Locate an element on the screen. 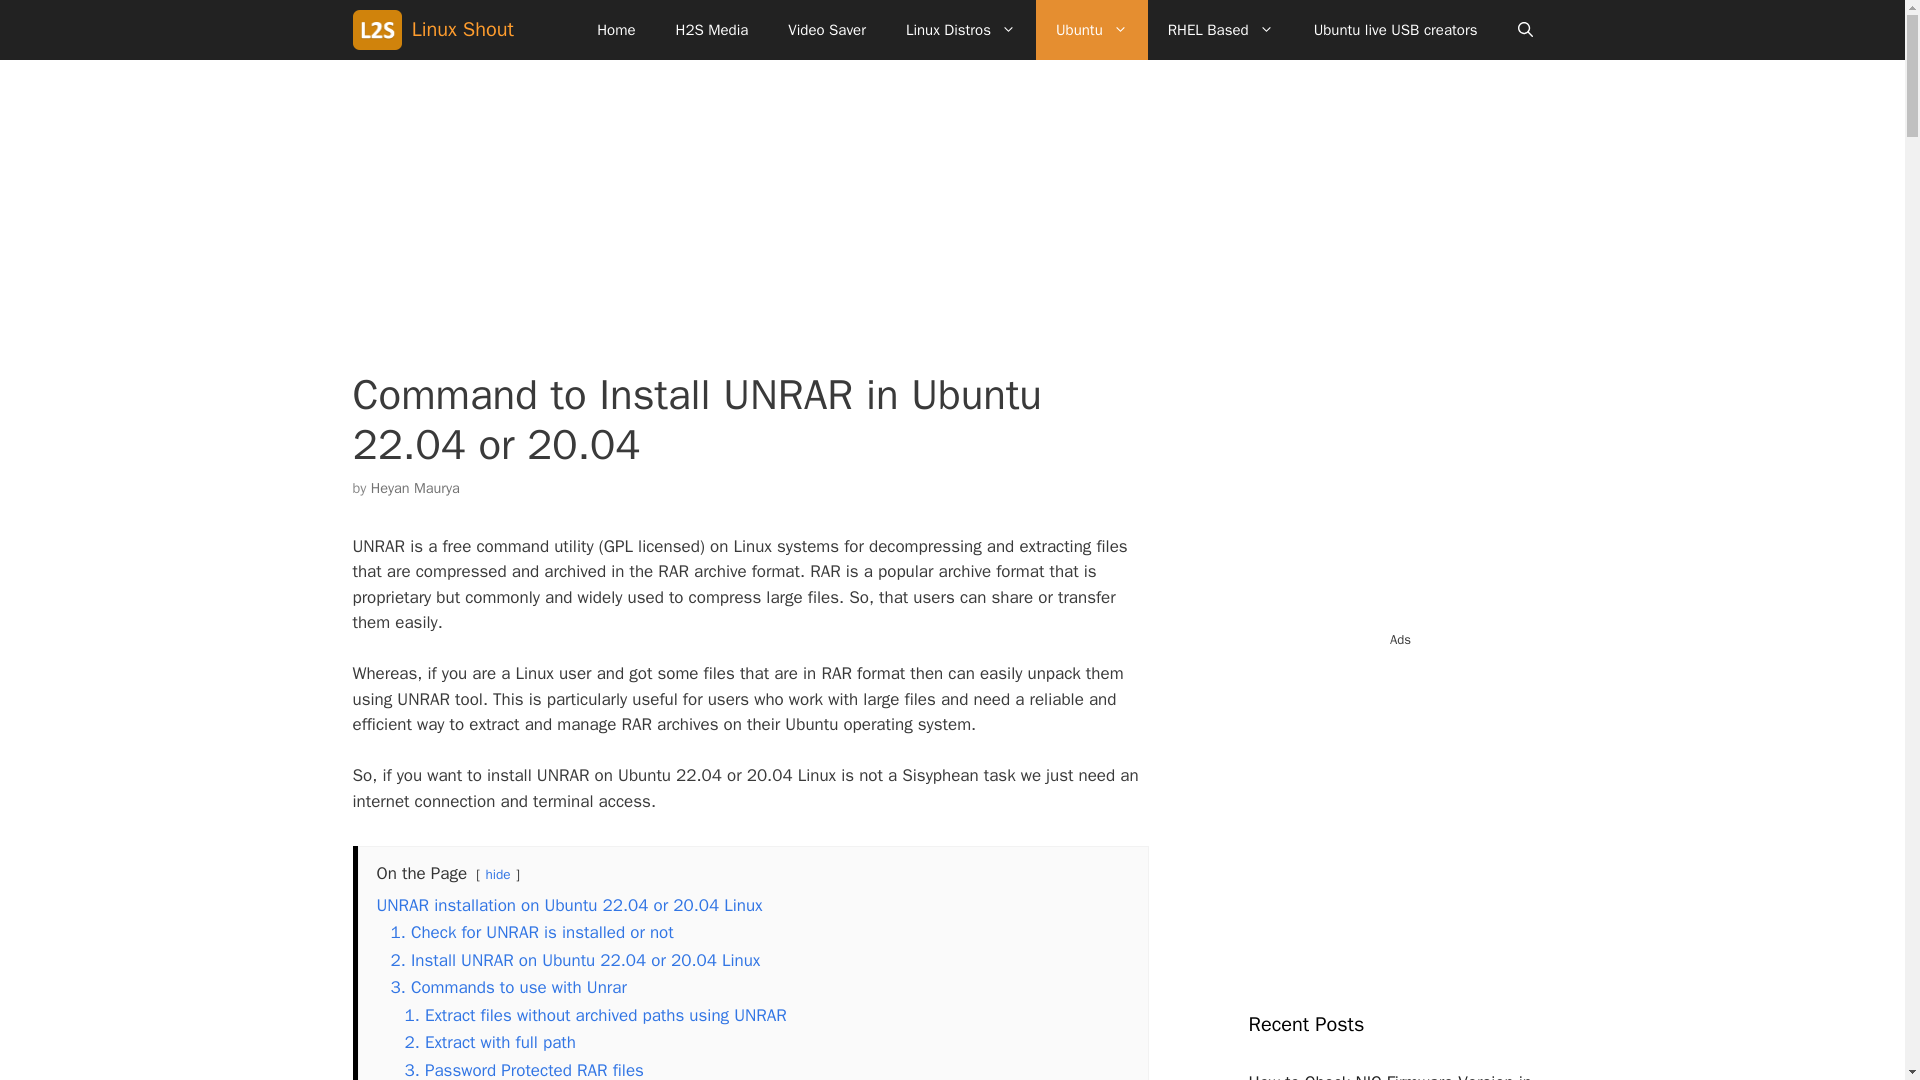 This screenshot has width=1920, height=1080. Video Saver is located at coordinates (826, 30).